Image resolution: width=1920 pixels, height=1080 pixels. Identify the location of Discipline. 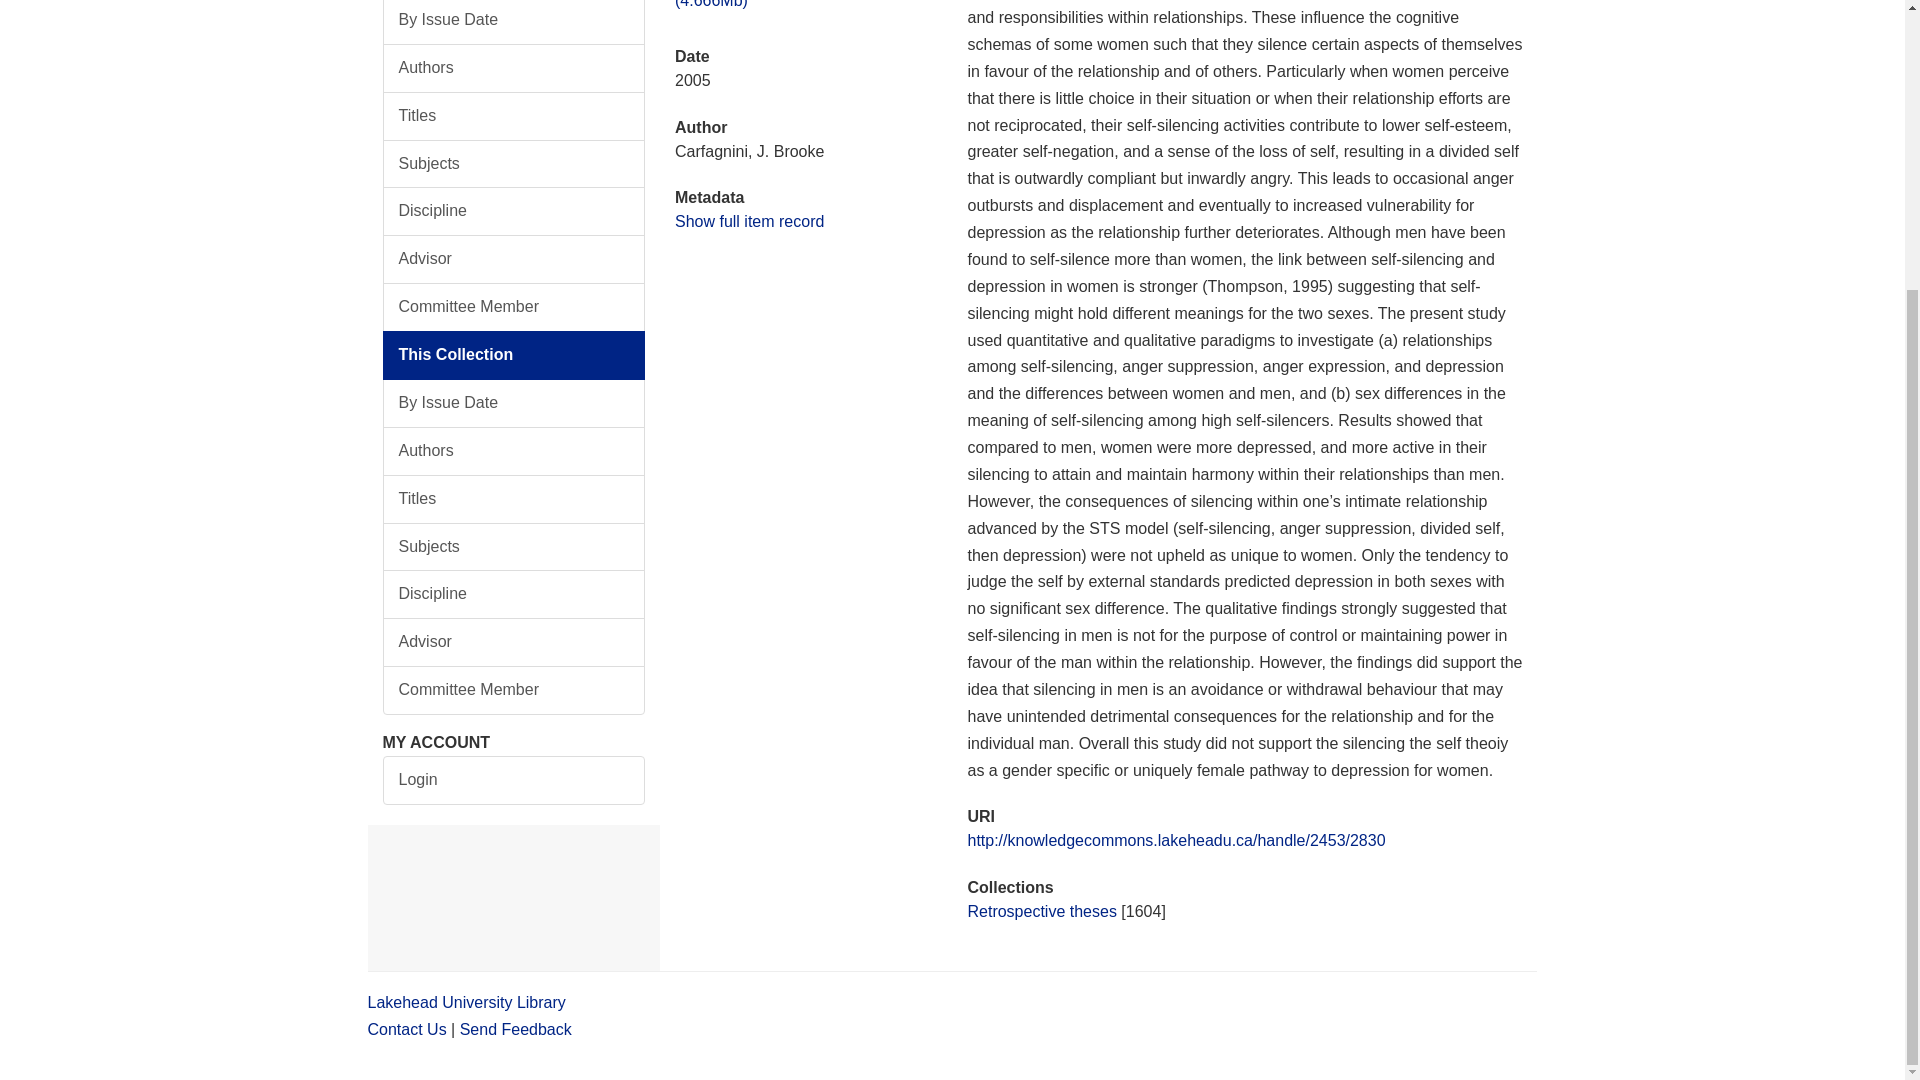
(514, 594).